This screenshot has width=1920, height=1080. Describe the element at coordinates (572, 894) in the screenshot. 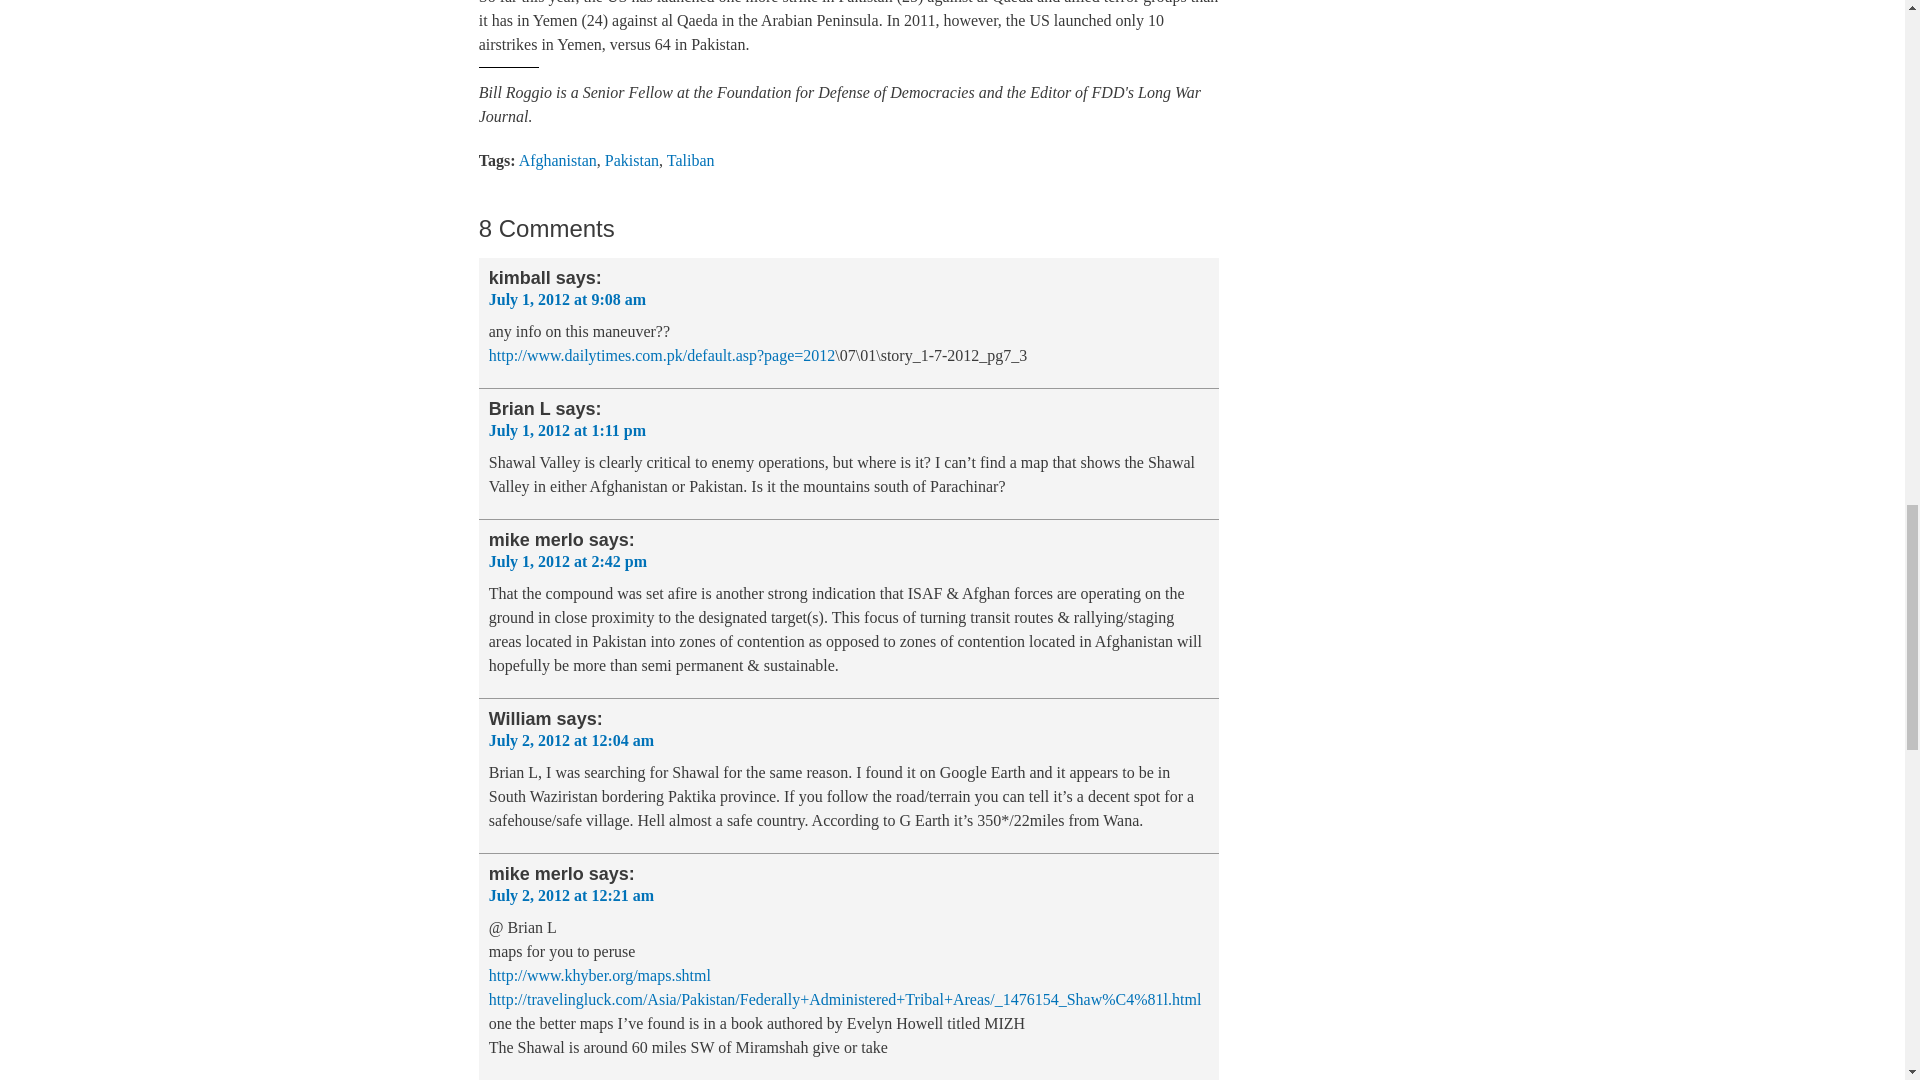

I see `July 2, 2012 at 12:21 am` at that location.